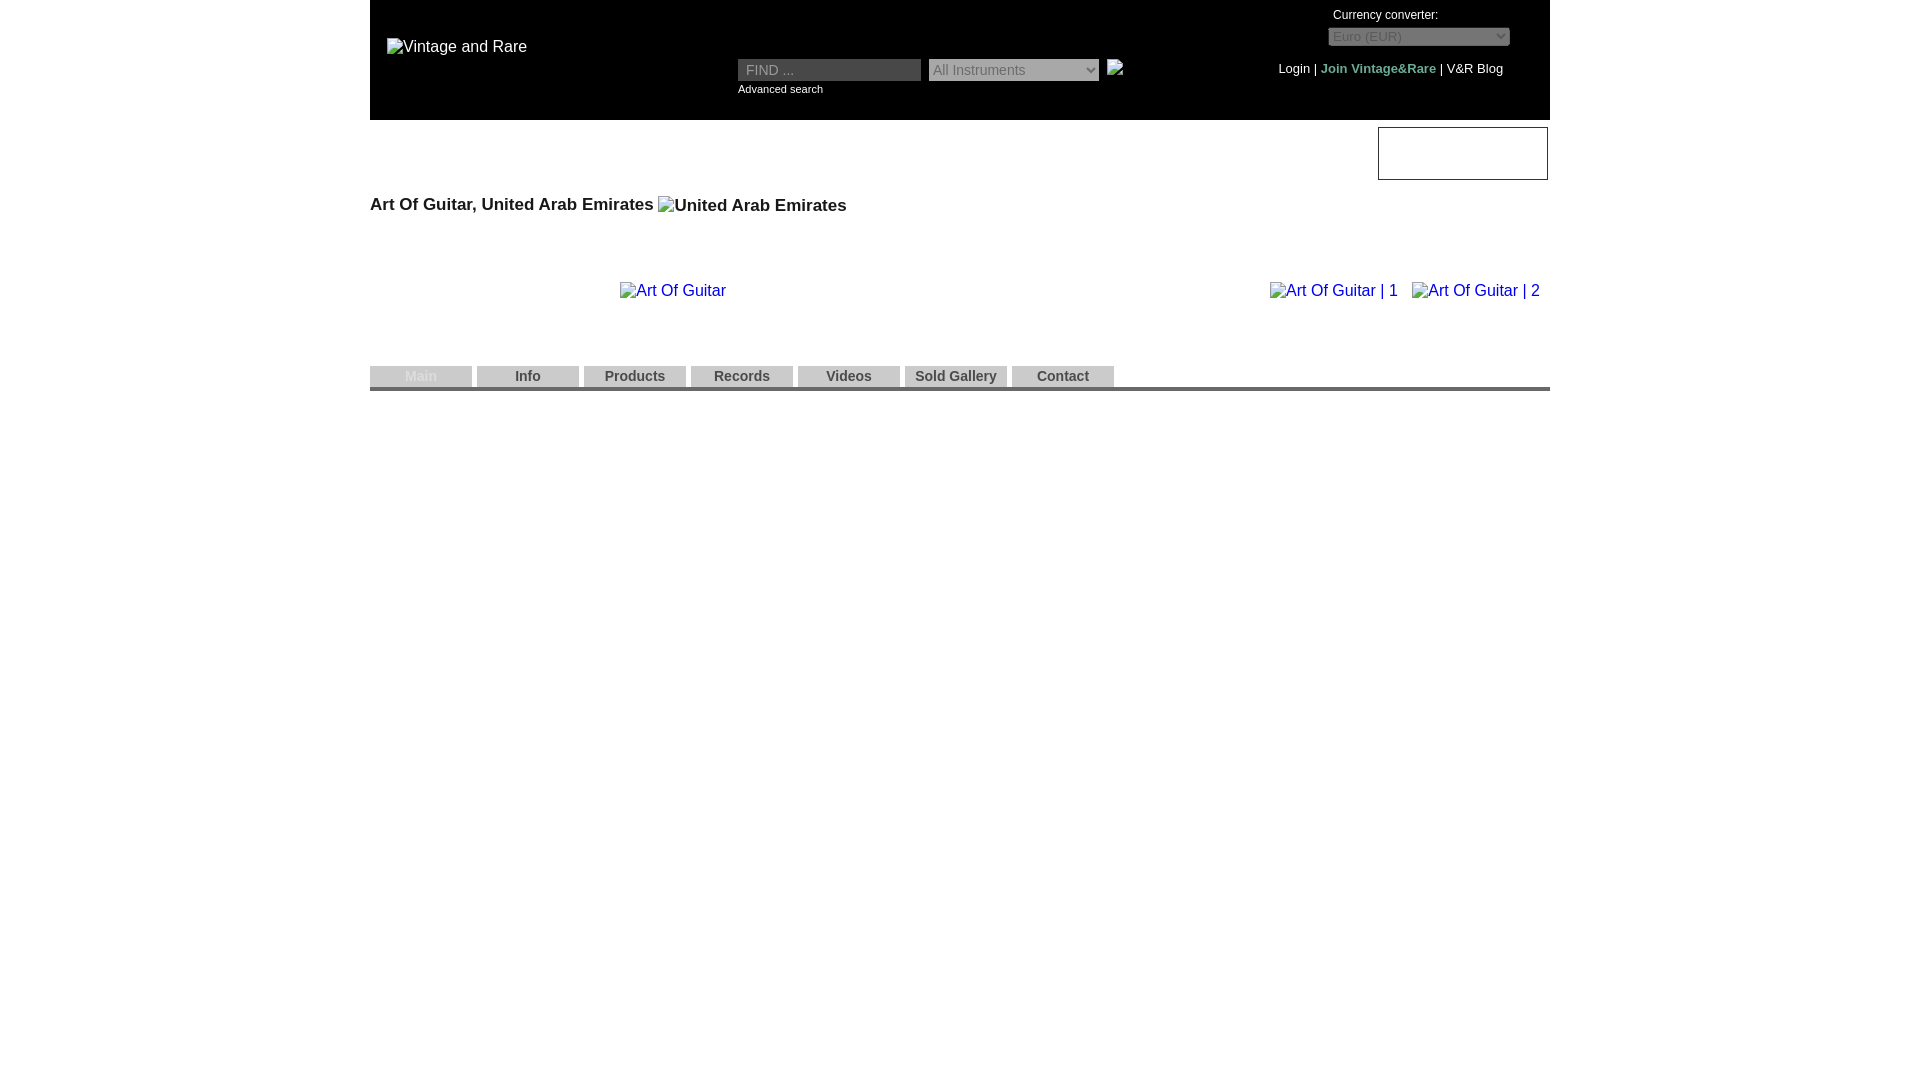 Image resolution: width=1920 pixels, height=1080 pixels. Describe the element at coordinates (762, 158) in the screenshot. I see `Effects` at that location.